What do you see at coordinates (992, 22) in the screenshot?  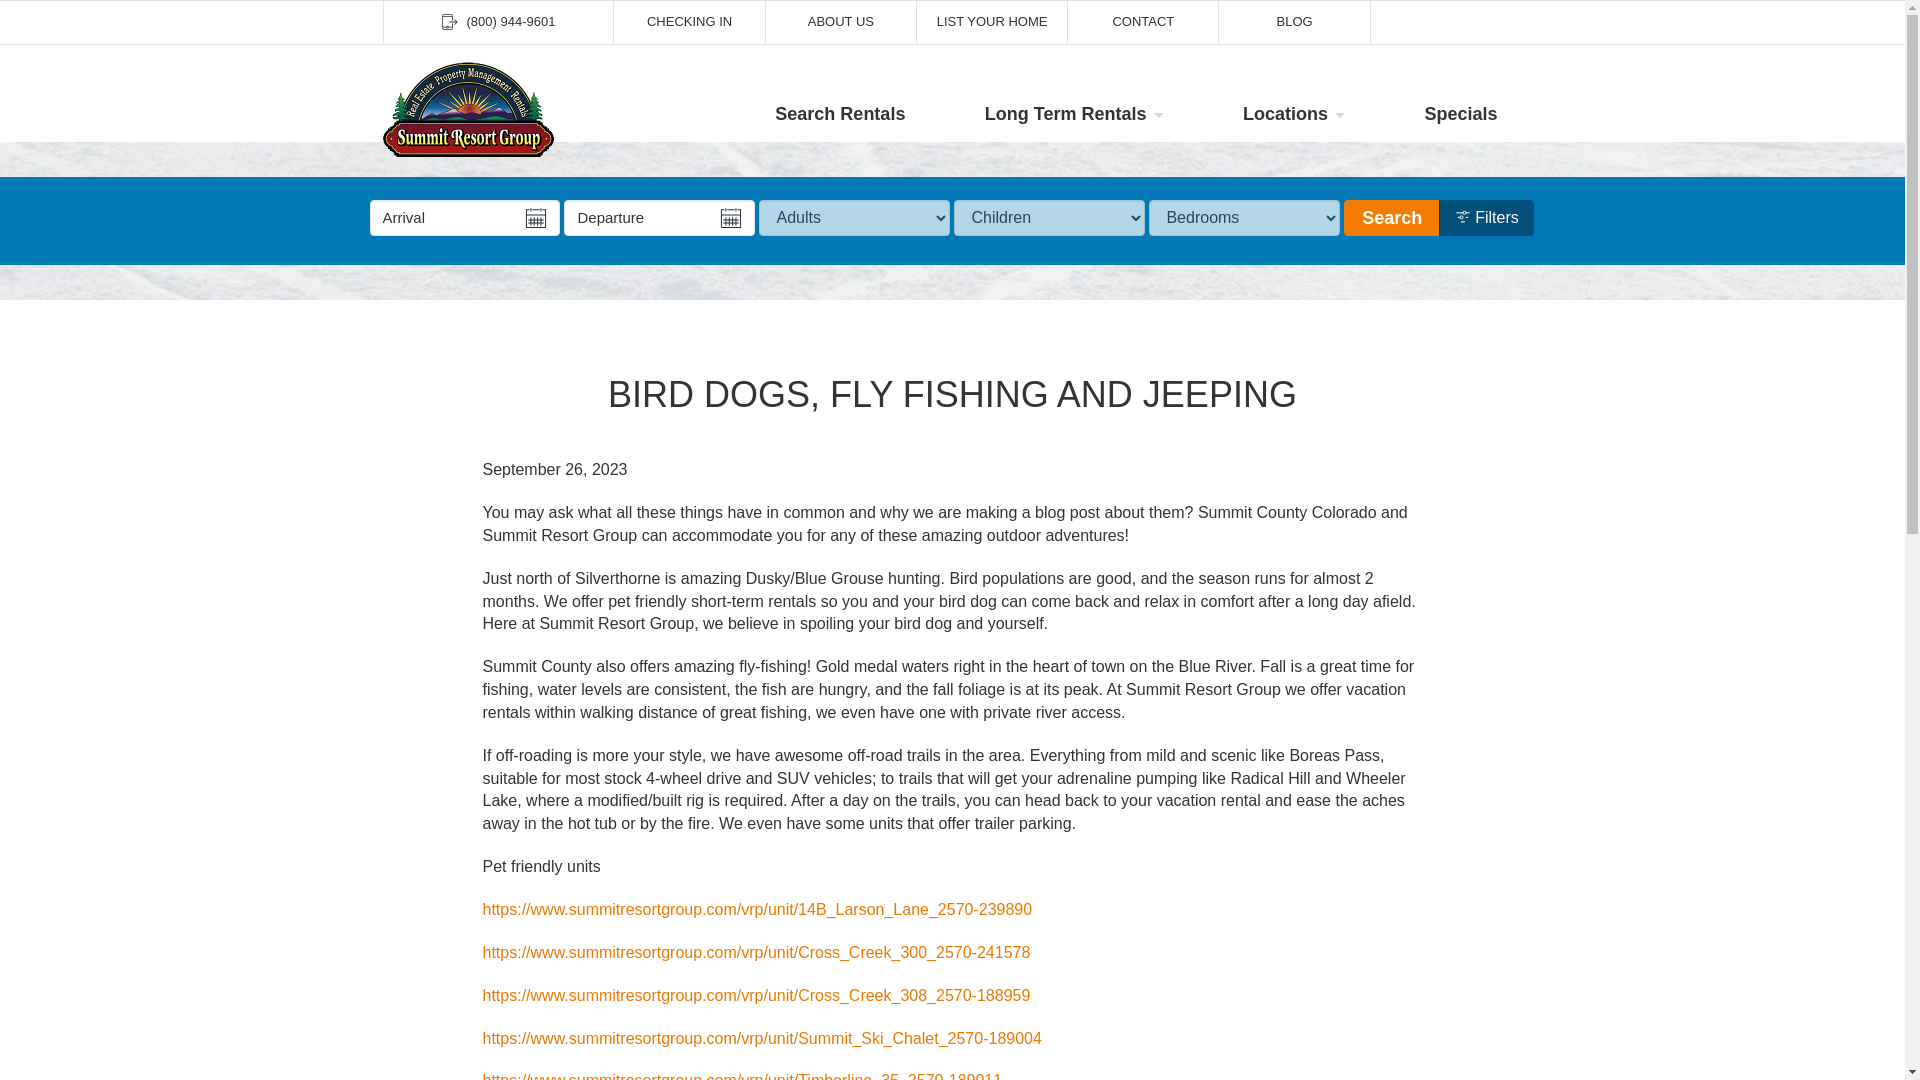 I see `LIST YOUR HOME` at bounding box center [992, 22].